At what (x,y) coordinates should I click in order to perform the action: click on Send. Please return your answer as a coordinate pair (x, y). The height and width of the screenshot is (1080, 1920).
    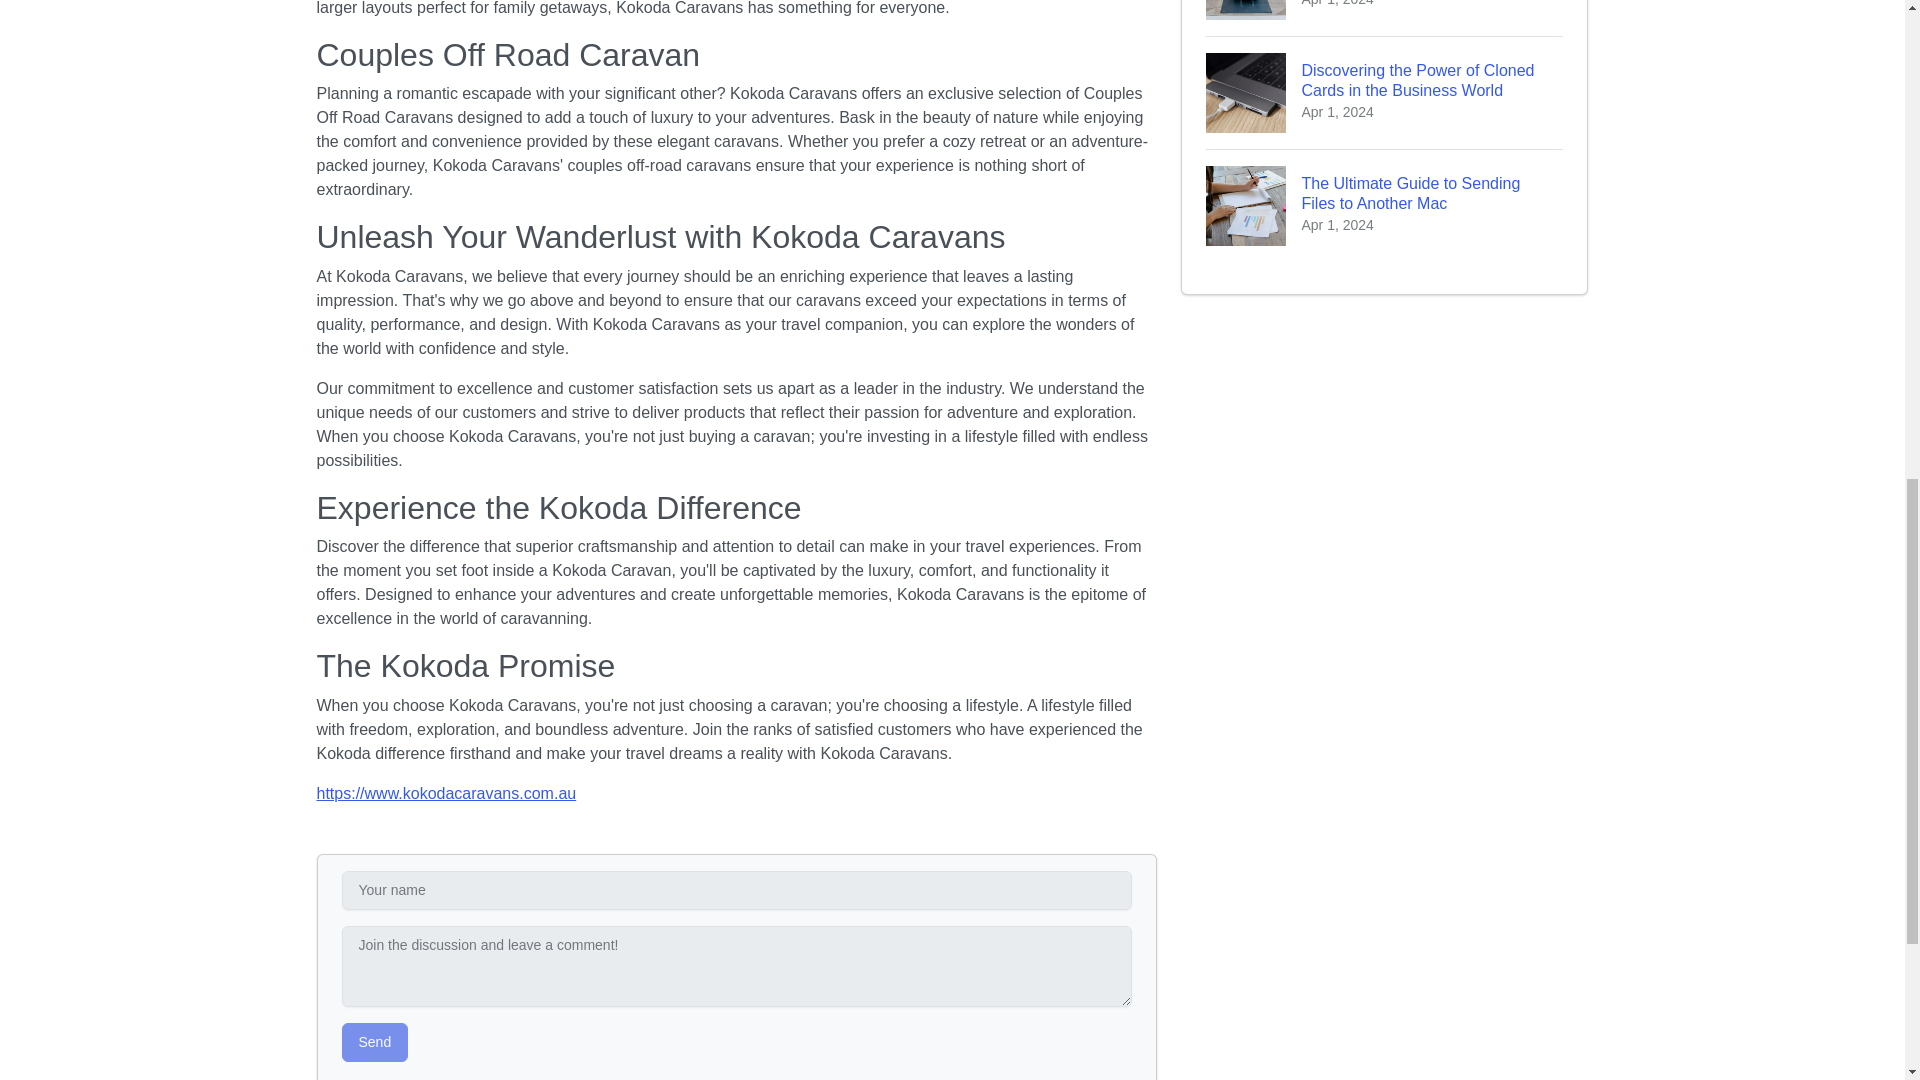
    Looking at the image, I should click on (374, 1042).